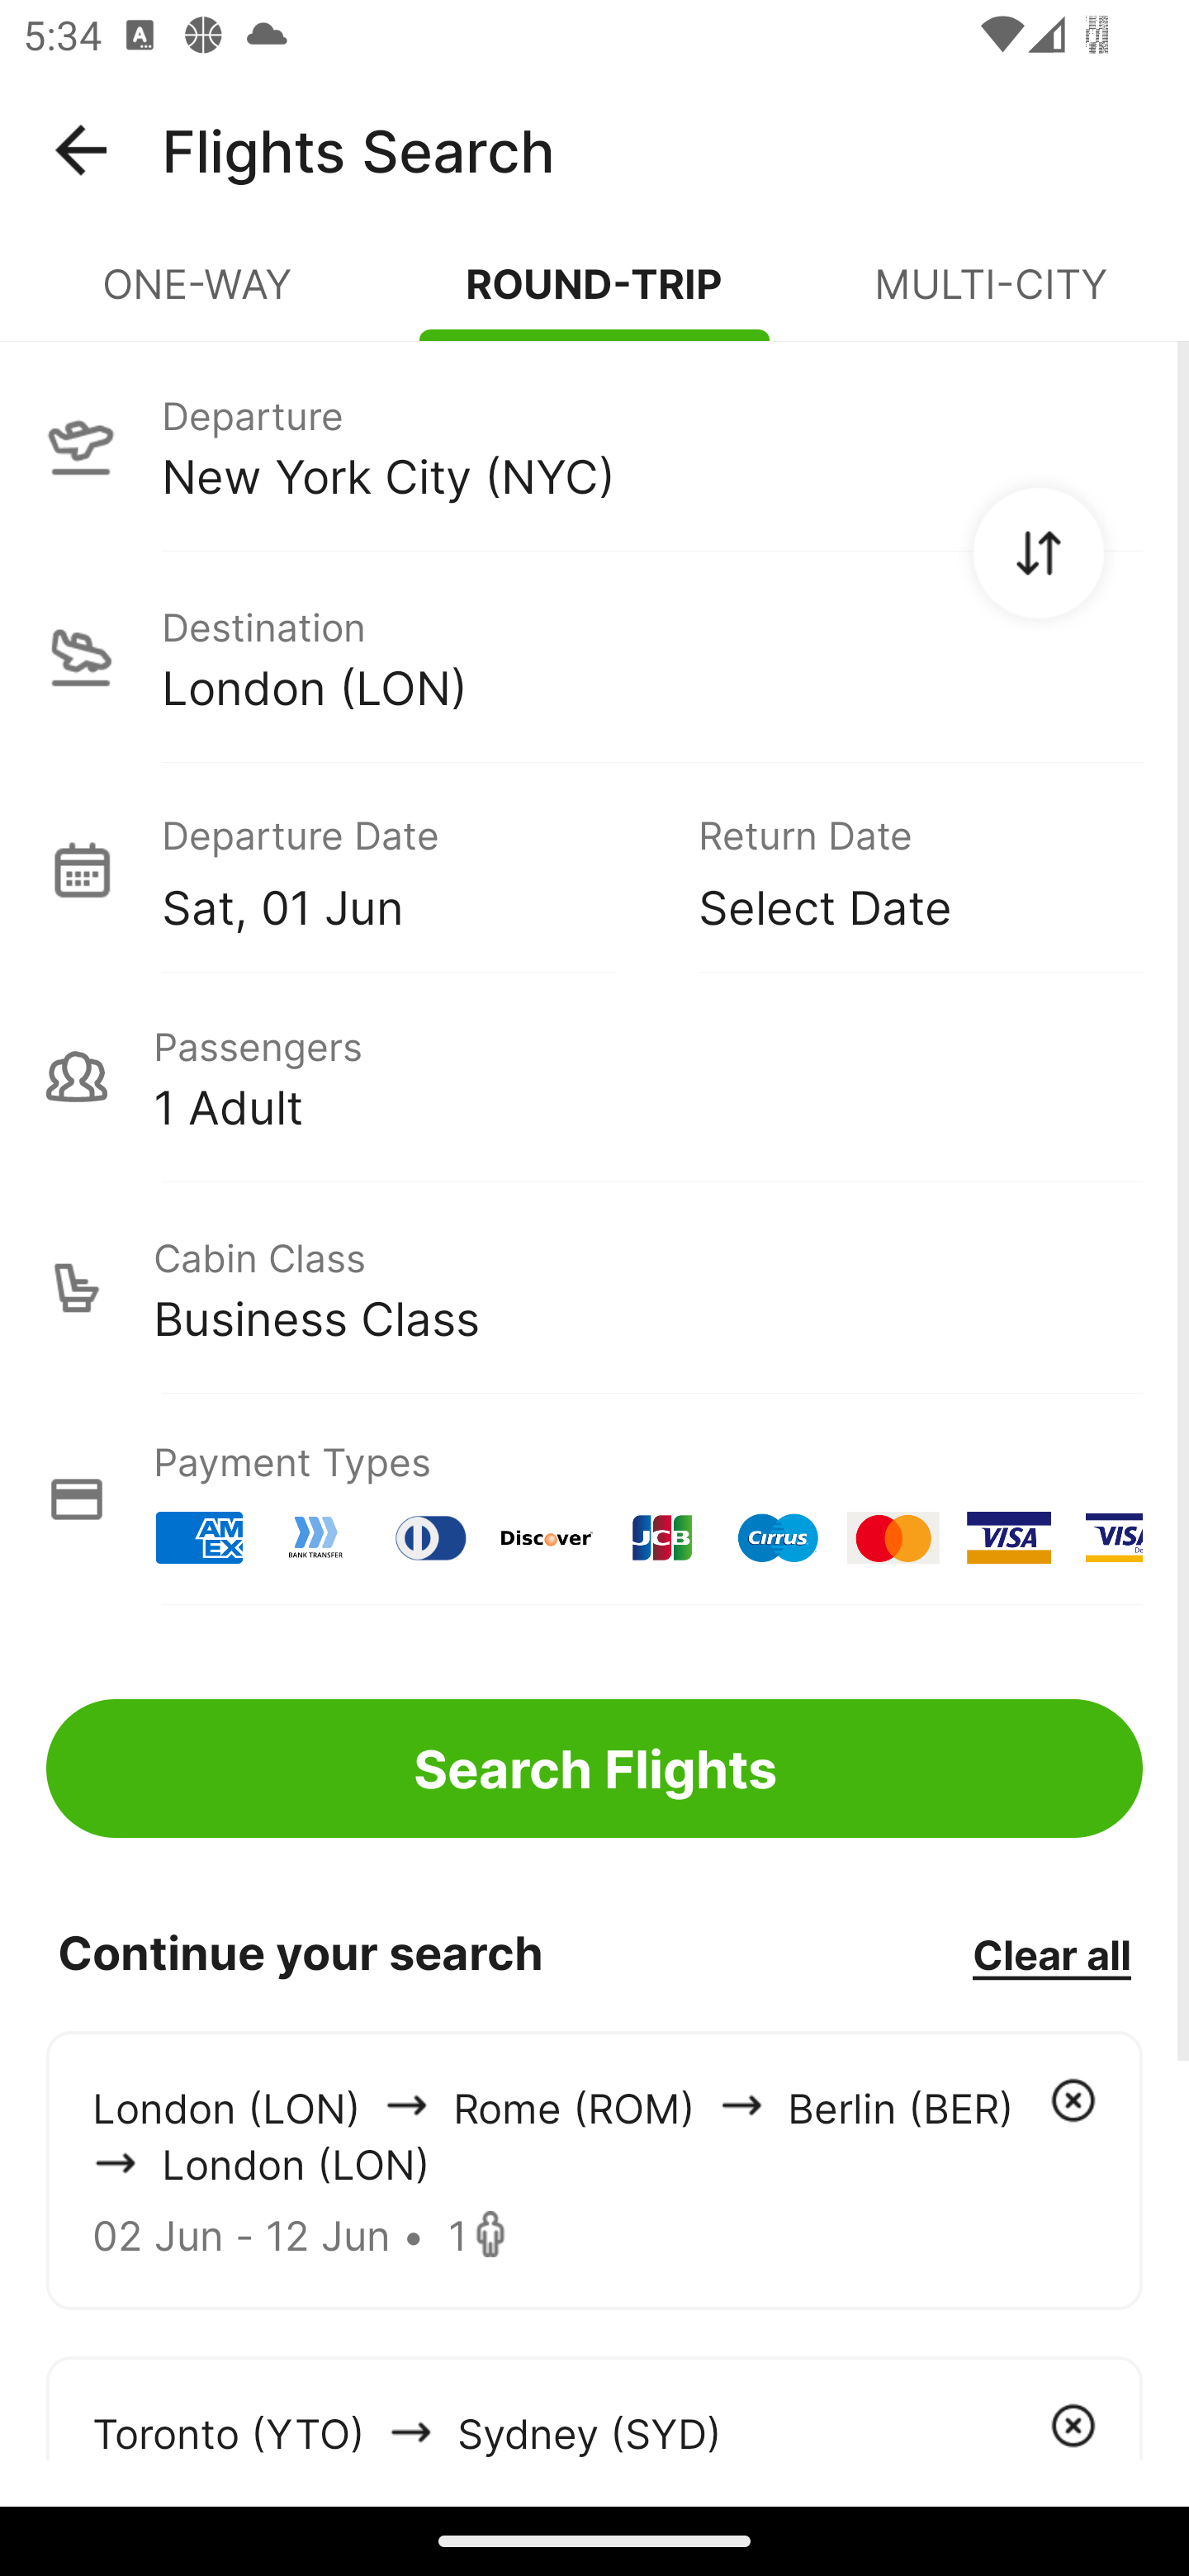 The width and height of the screenshot is (1189, 2576). Describe the element at coordinates (594, 1499) in the screenshot. I see `Payment Types` at that location.